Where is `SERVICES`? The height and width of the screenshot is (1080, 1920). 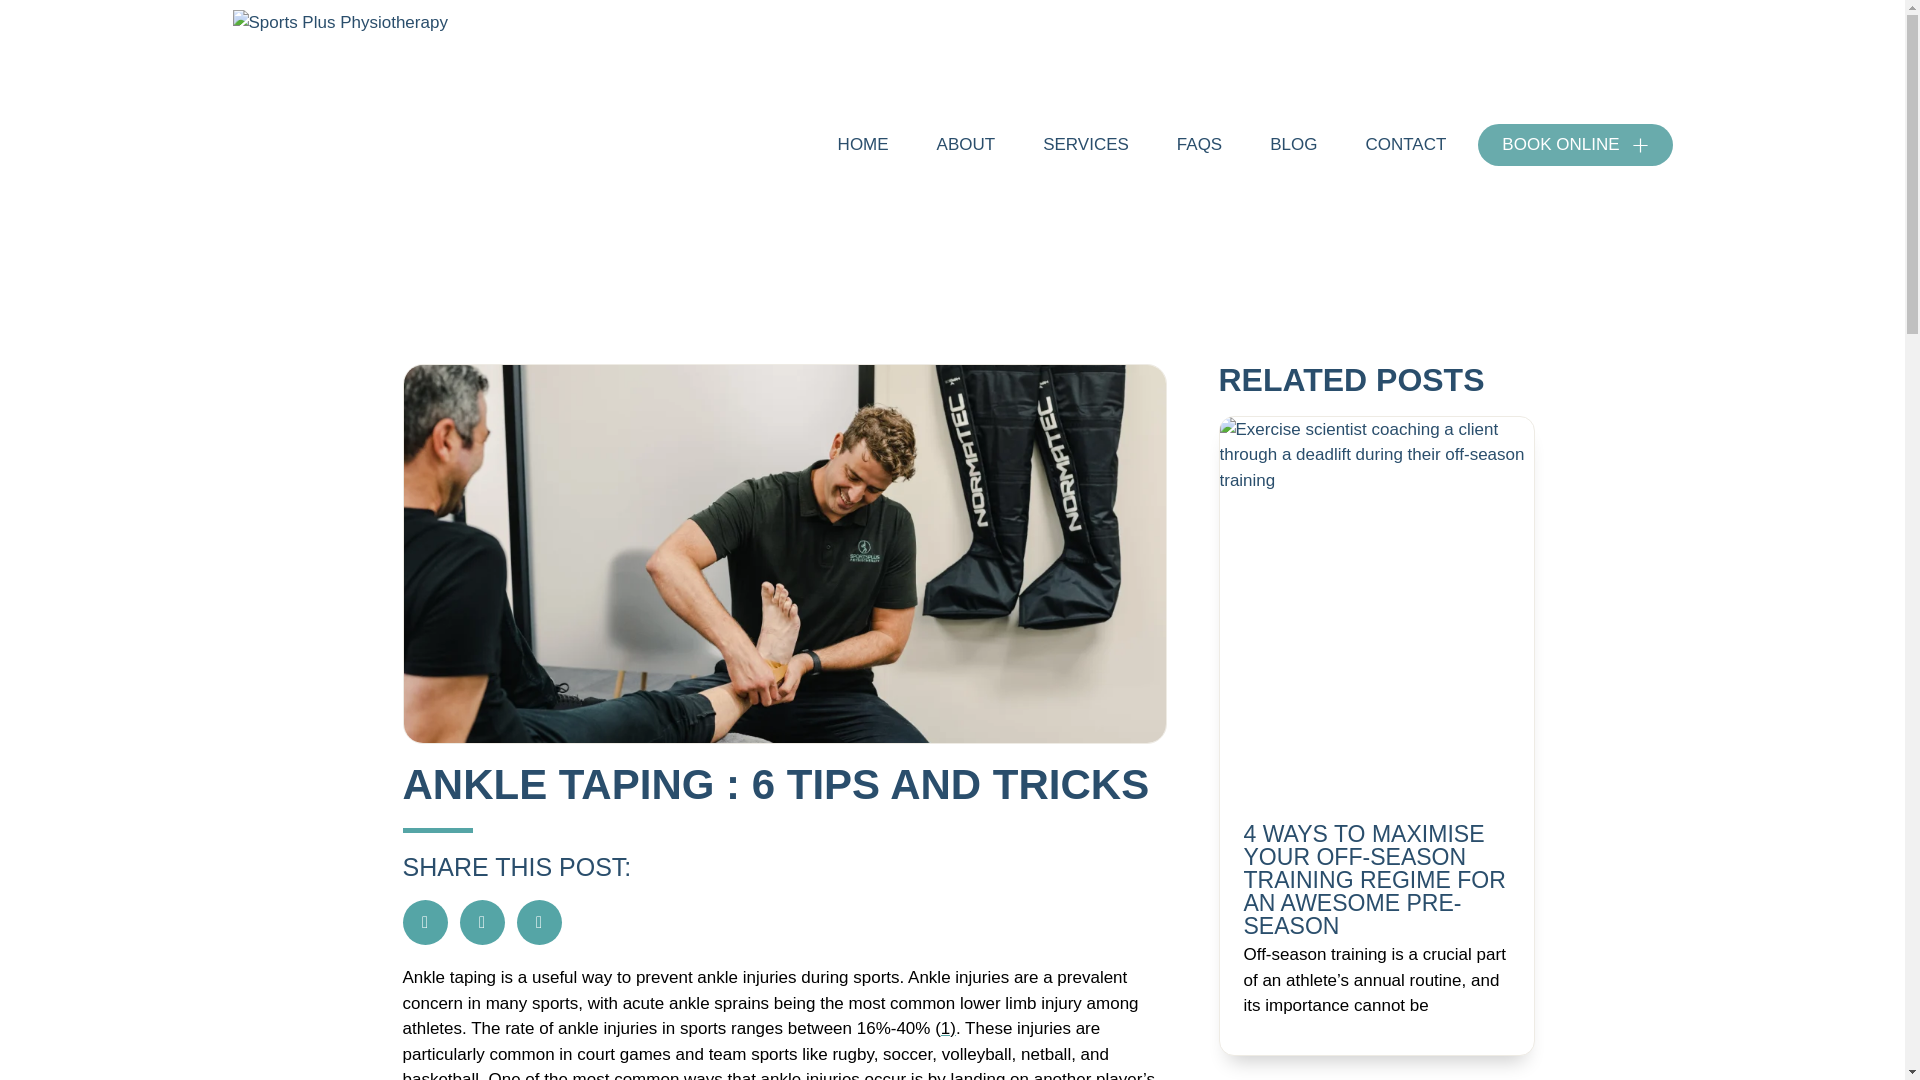
SERVICES is located at coordinates (1086, 144).